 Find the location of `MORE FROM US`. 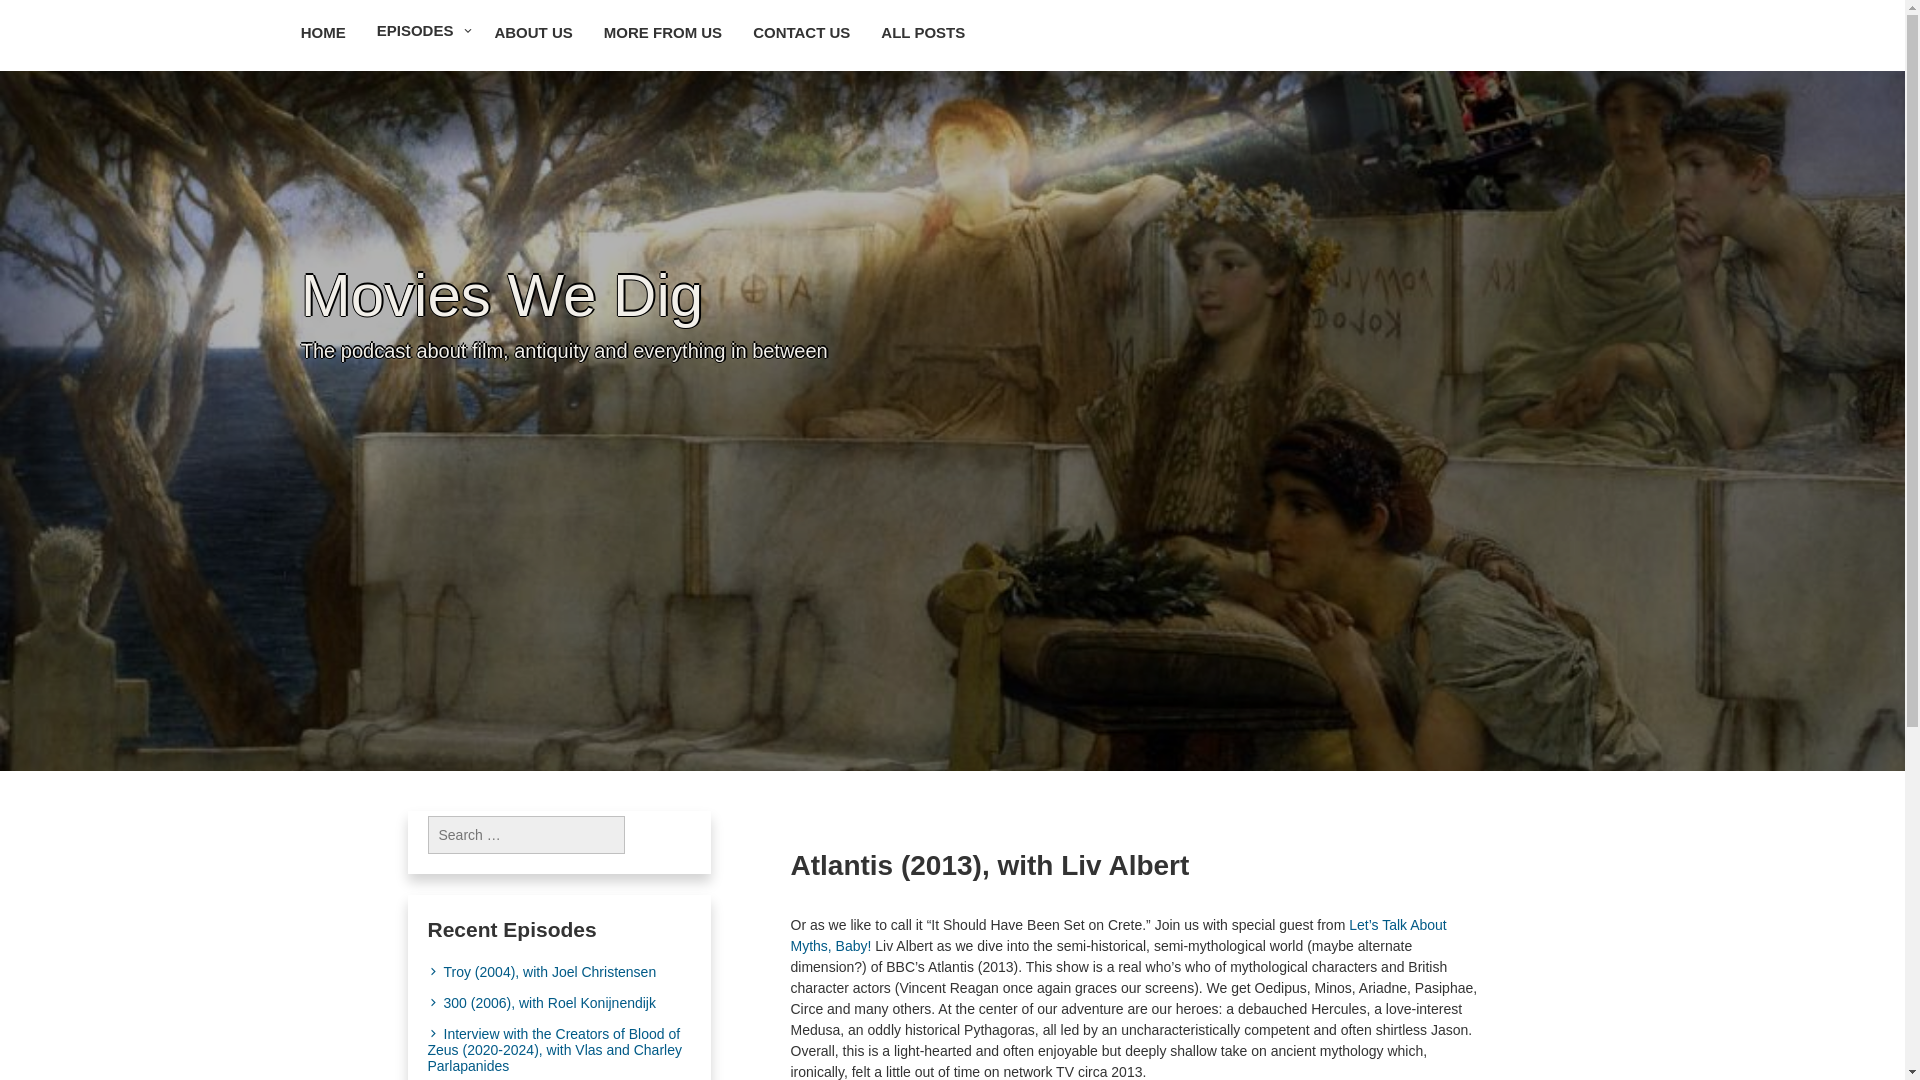

MORE FROM US is located at coordinates (663, 33).